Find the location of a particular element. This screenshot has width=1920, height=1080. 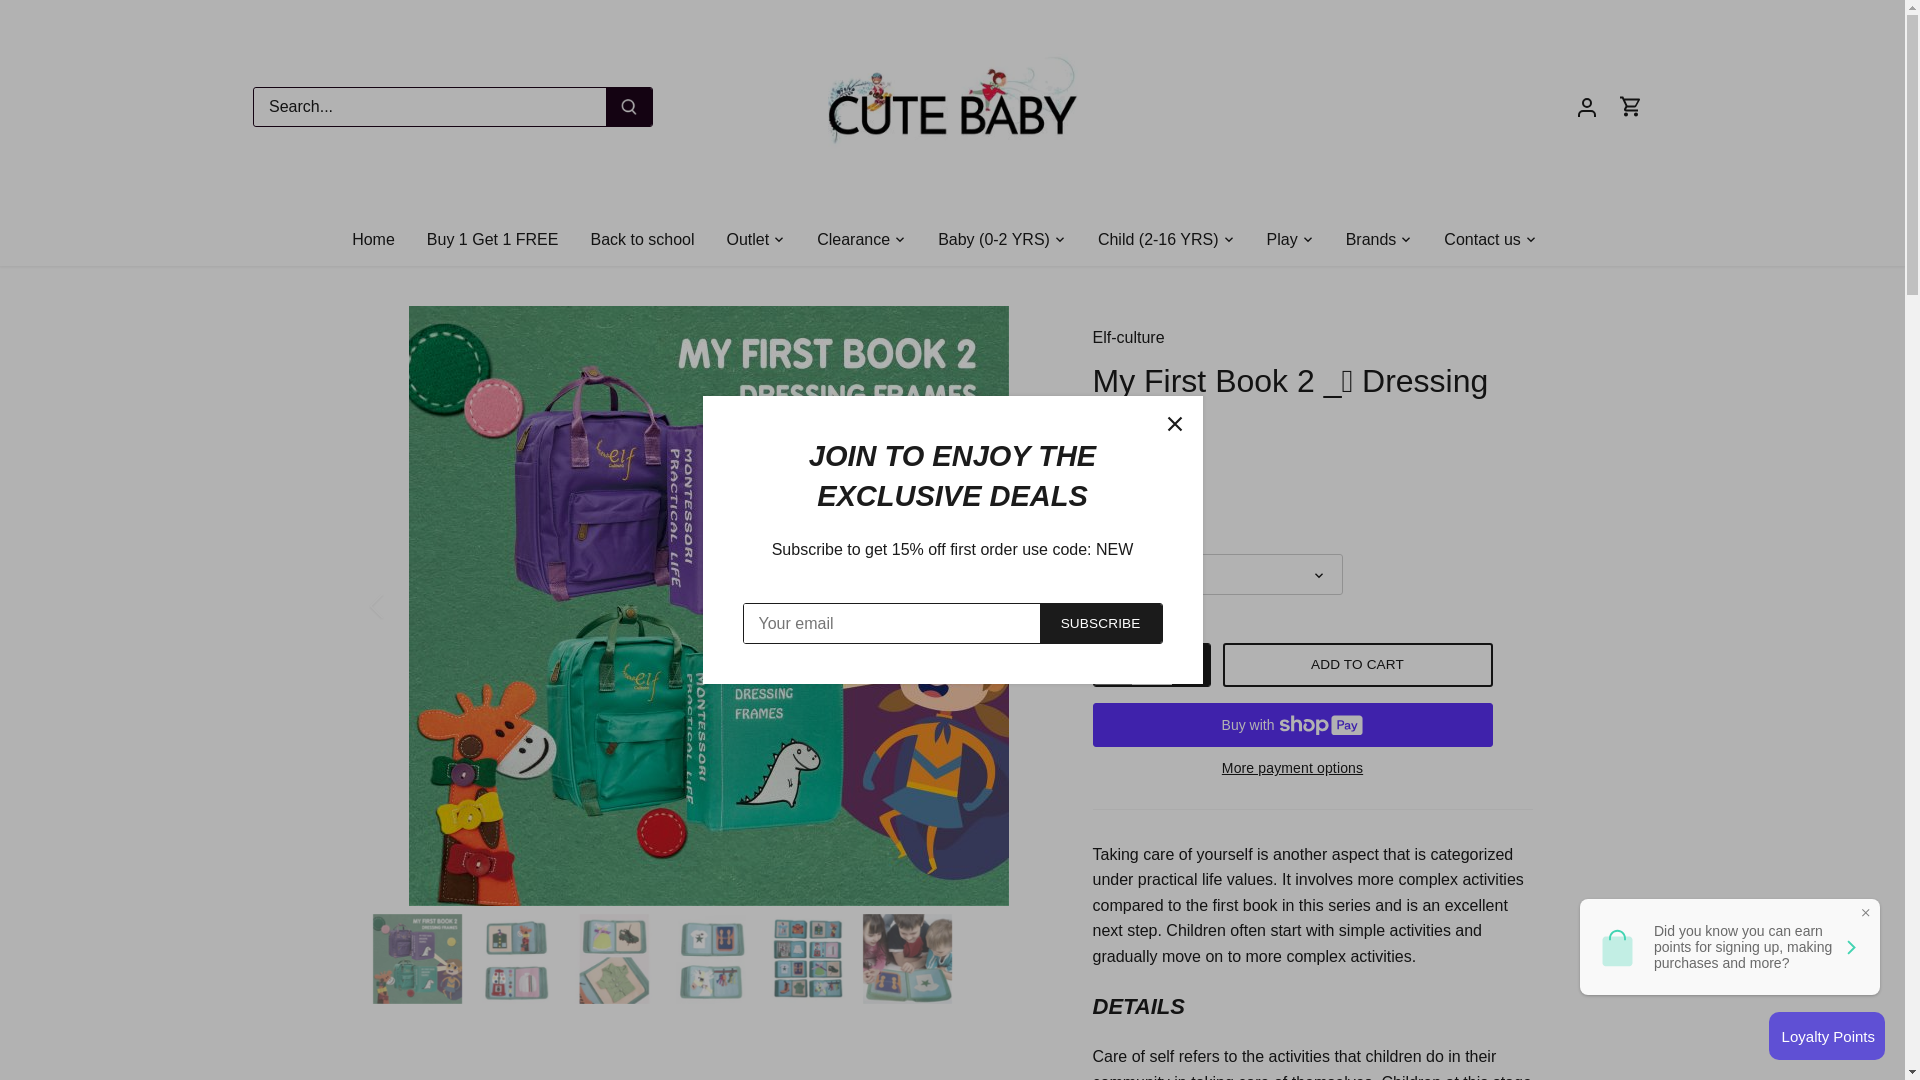

Home is located at coordinates (380, 238).